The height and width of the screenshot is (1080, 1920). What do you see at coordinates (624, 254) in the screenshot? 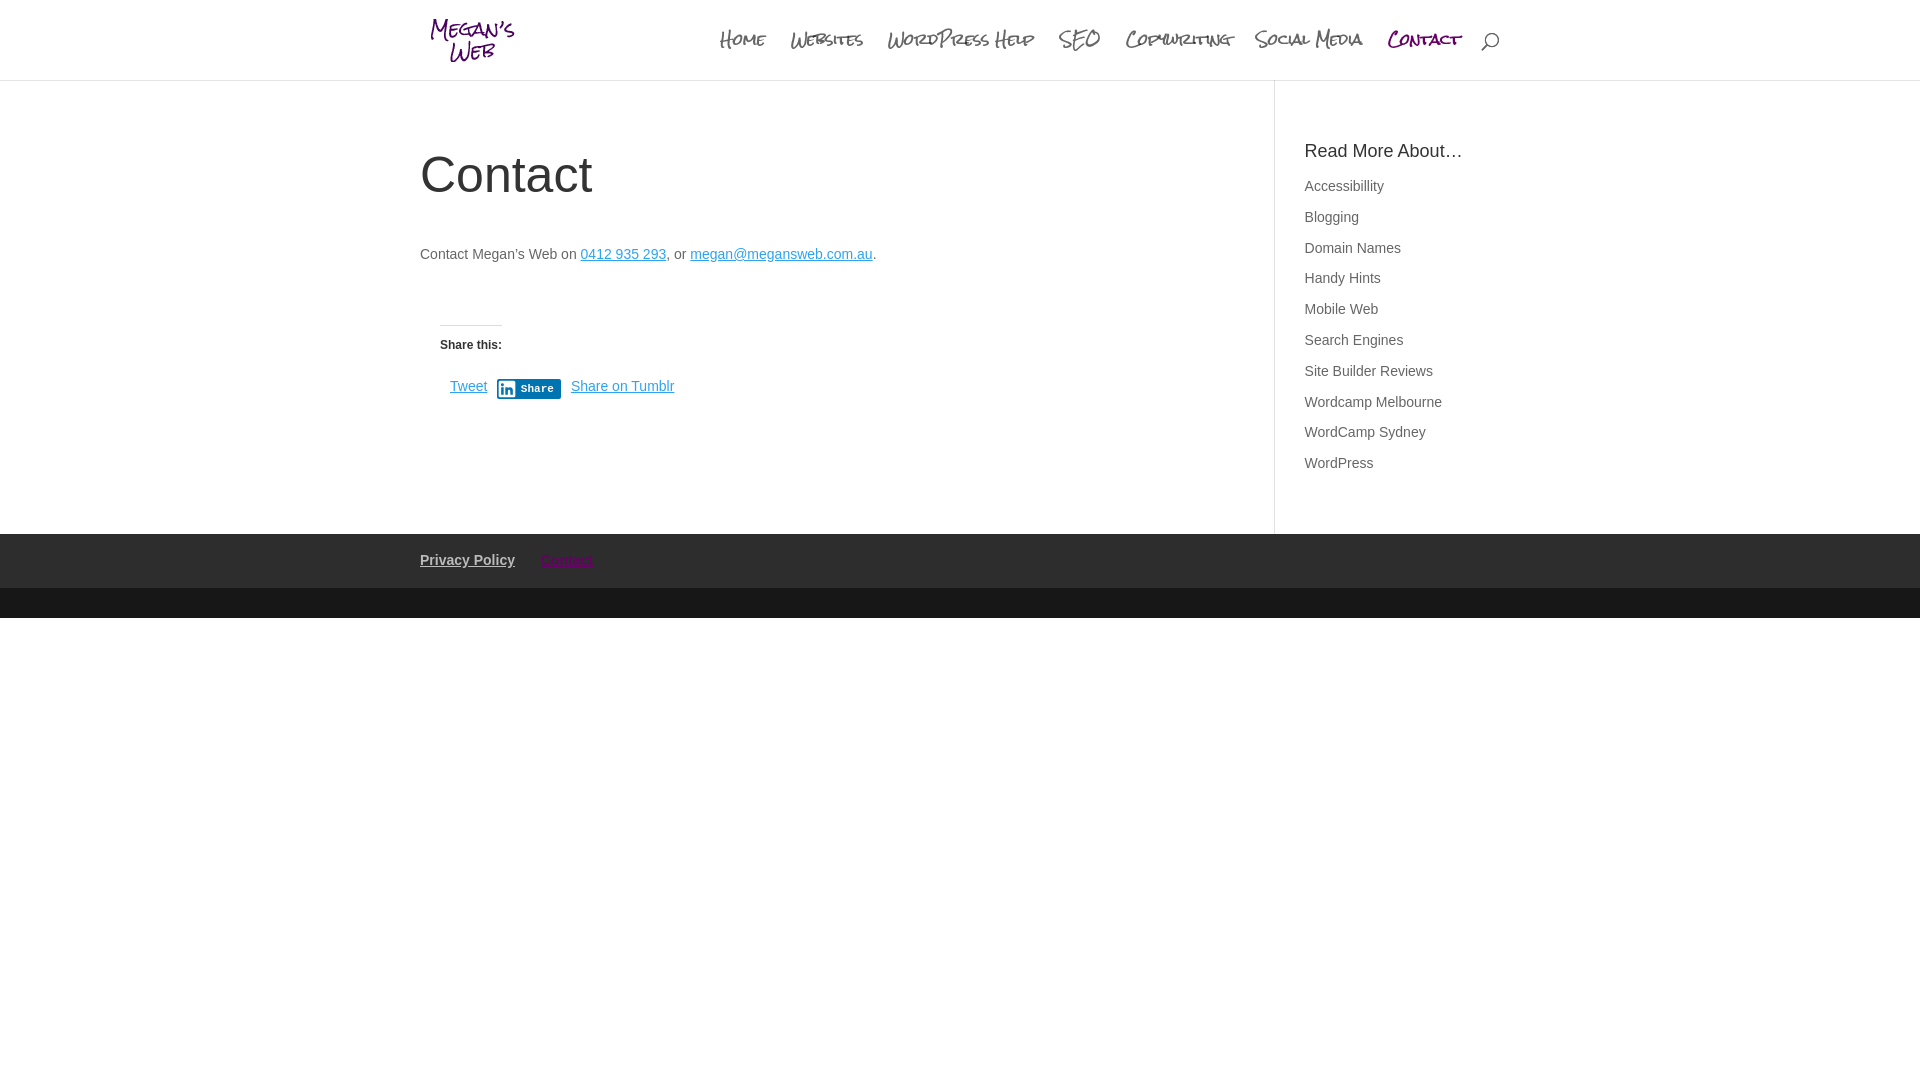
I see `0412 935 293` at bounding box center [624, 254].